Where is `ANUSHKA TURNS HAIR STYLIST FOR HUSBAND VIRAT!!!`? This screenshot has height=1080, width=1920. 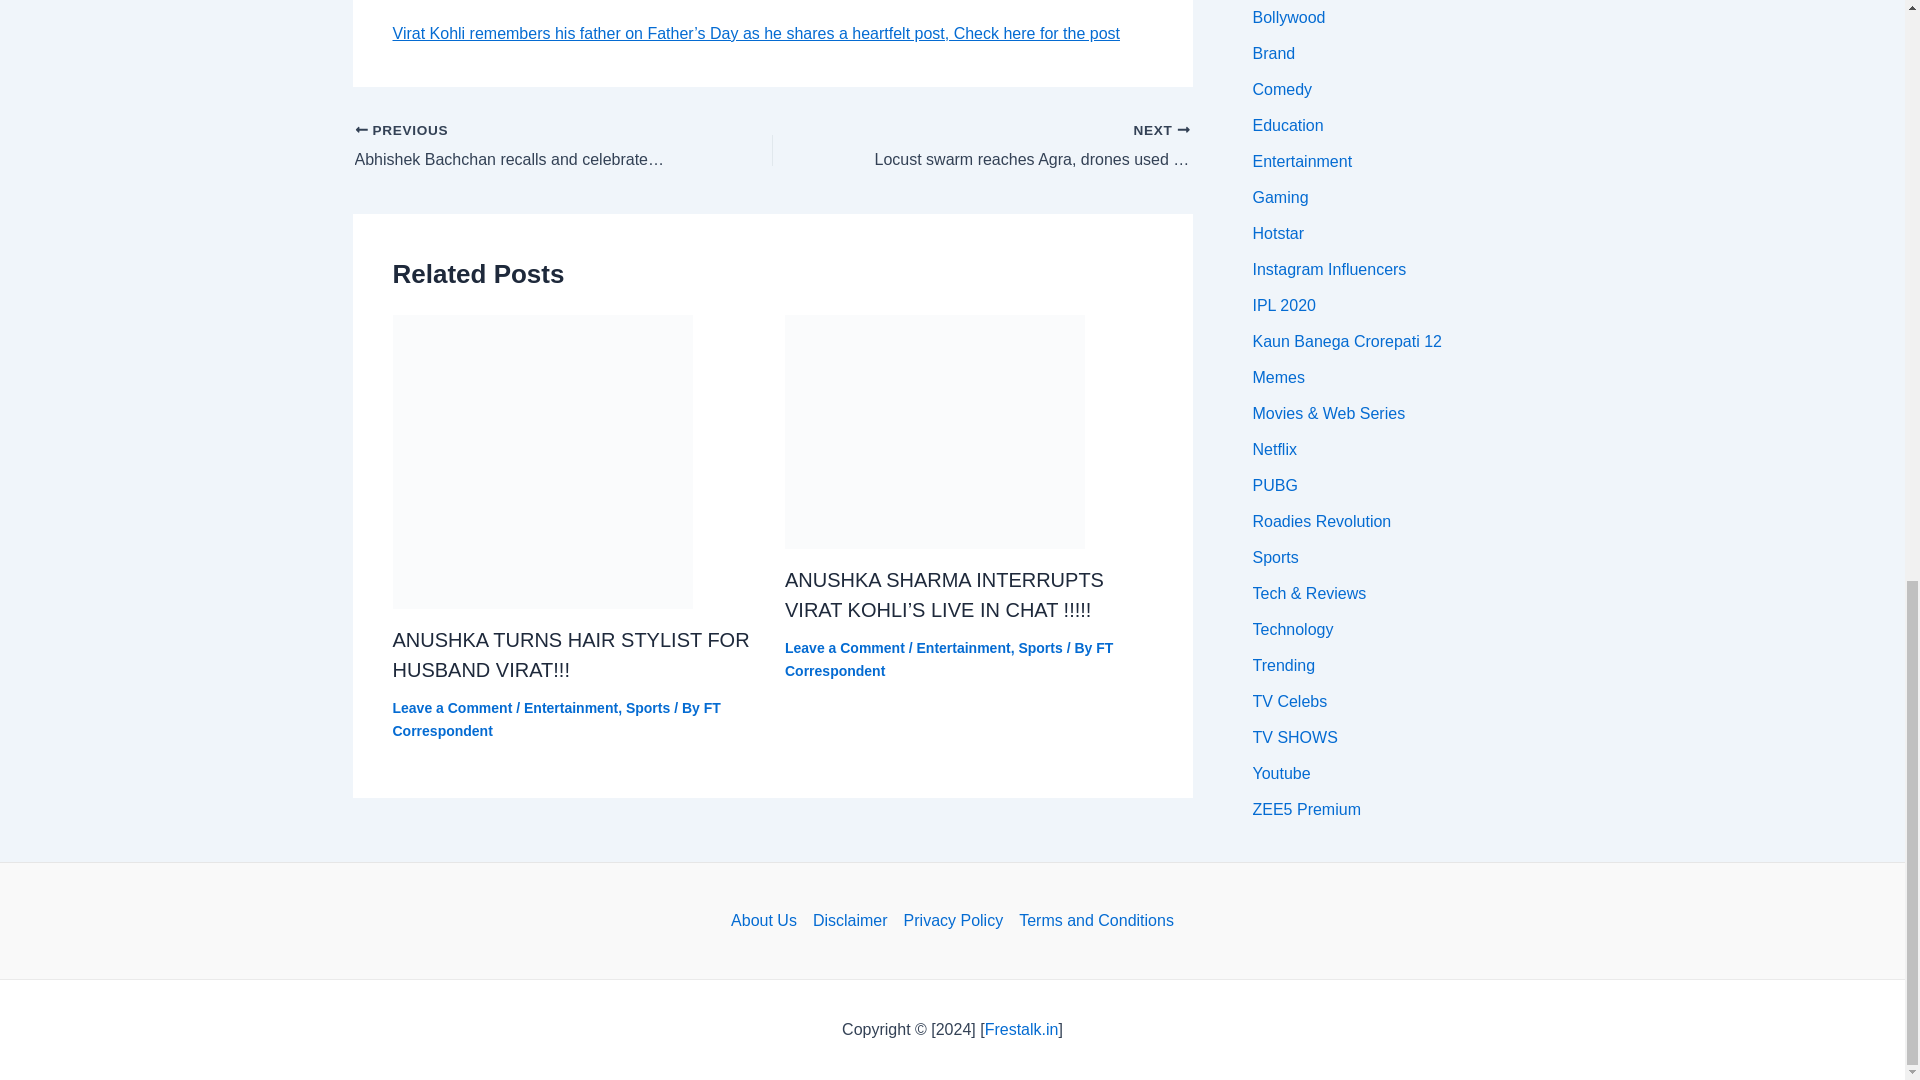
ANUSHKA TURNS HAIR STYLIST FOR HUSBAND VIRAT!!! is located at coordinates (570, 654).